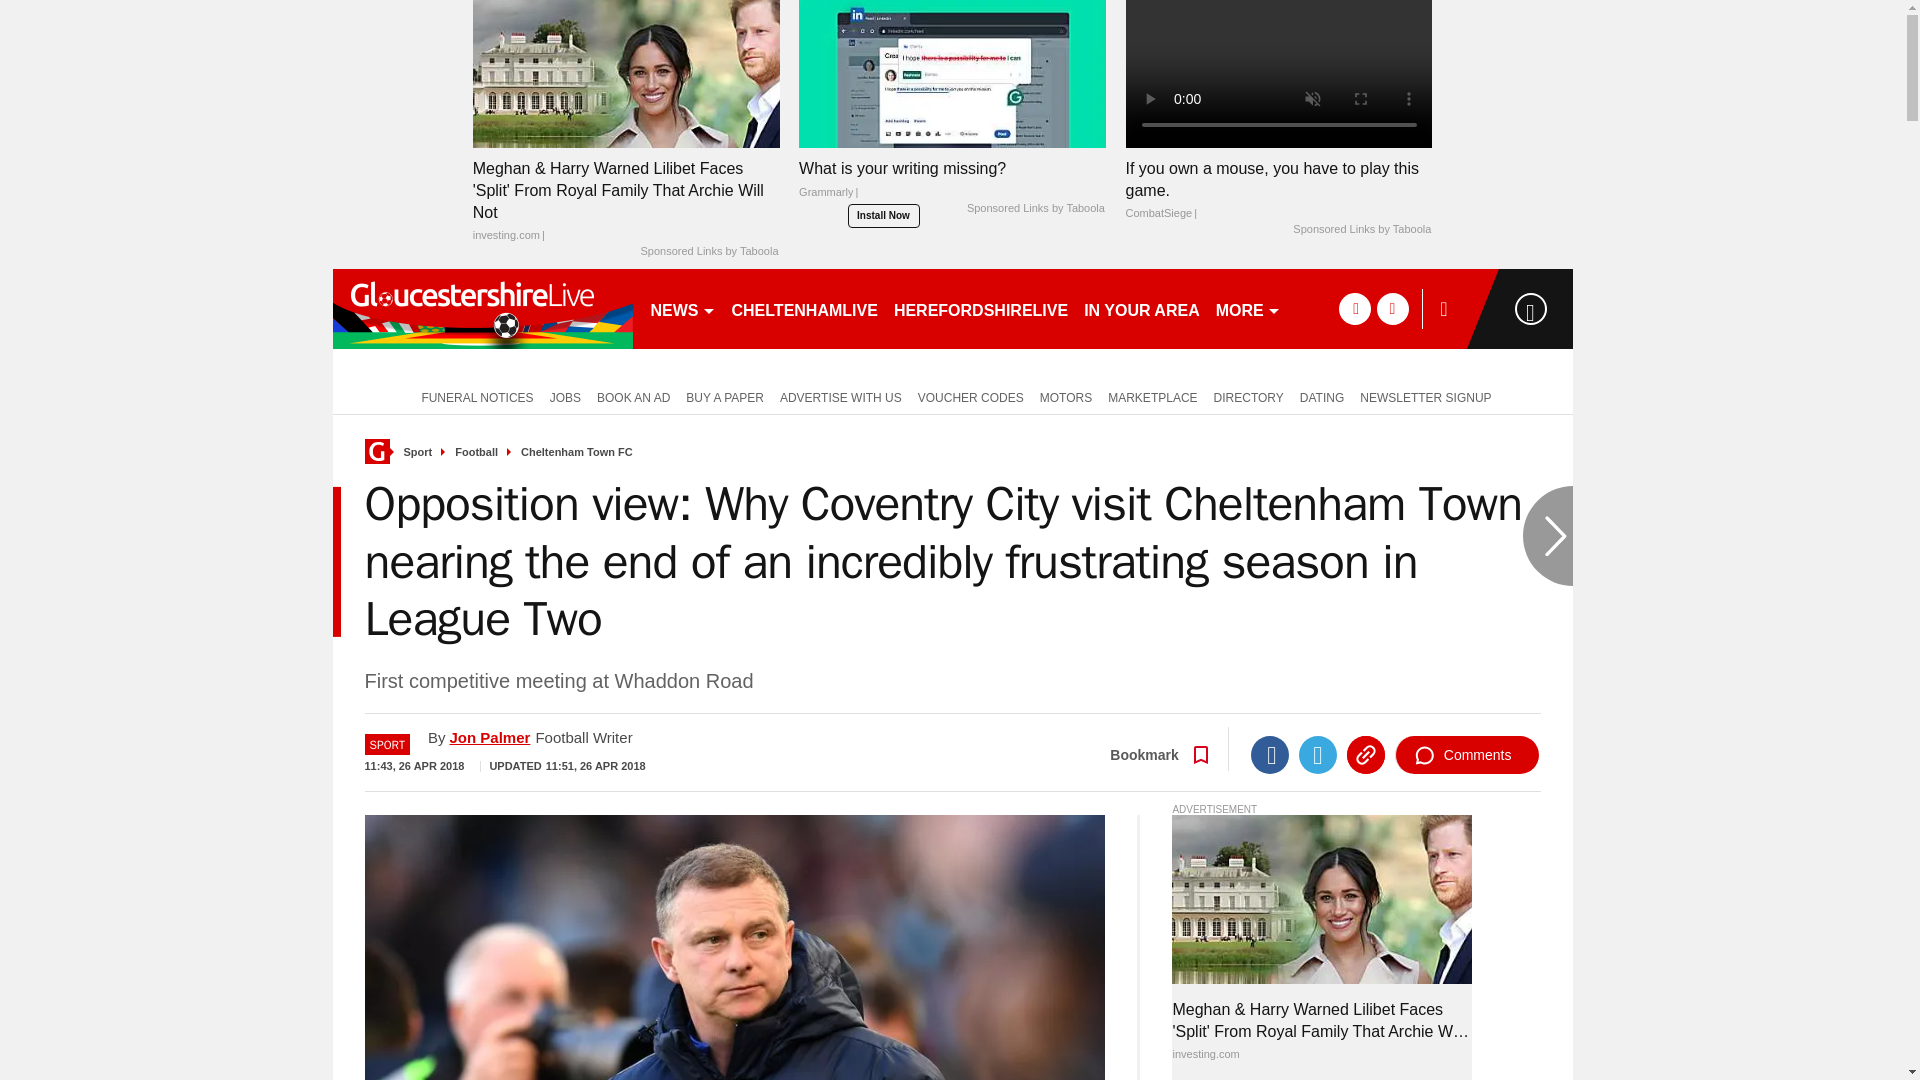 The image size is (1920, 1080). I want to click on Sponsored Links by Taboola, so click(1361, 230).